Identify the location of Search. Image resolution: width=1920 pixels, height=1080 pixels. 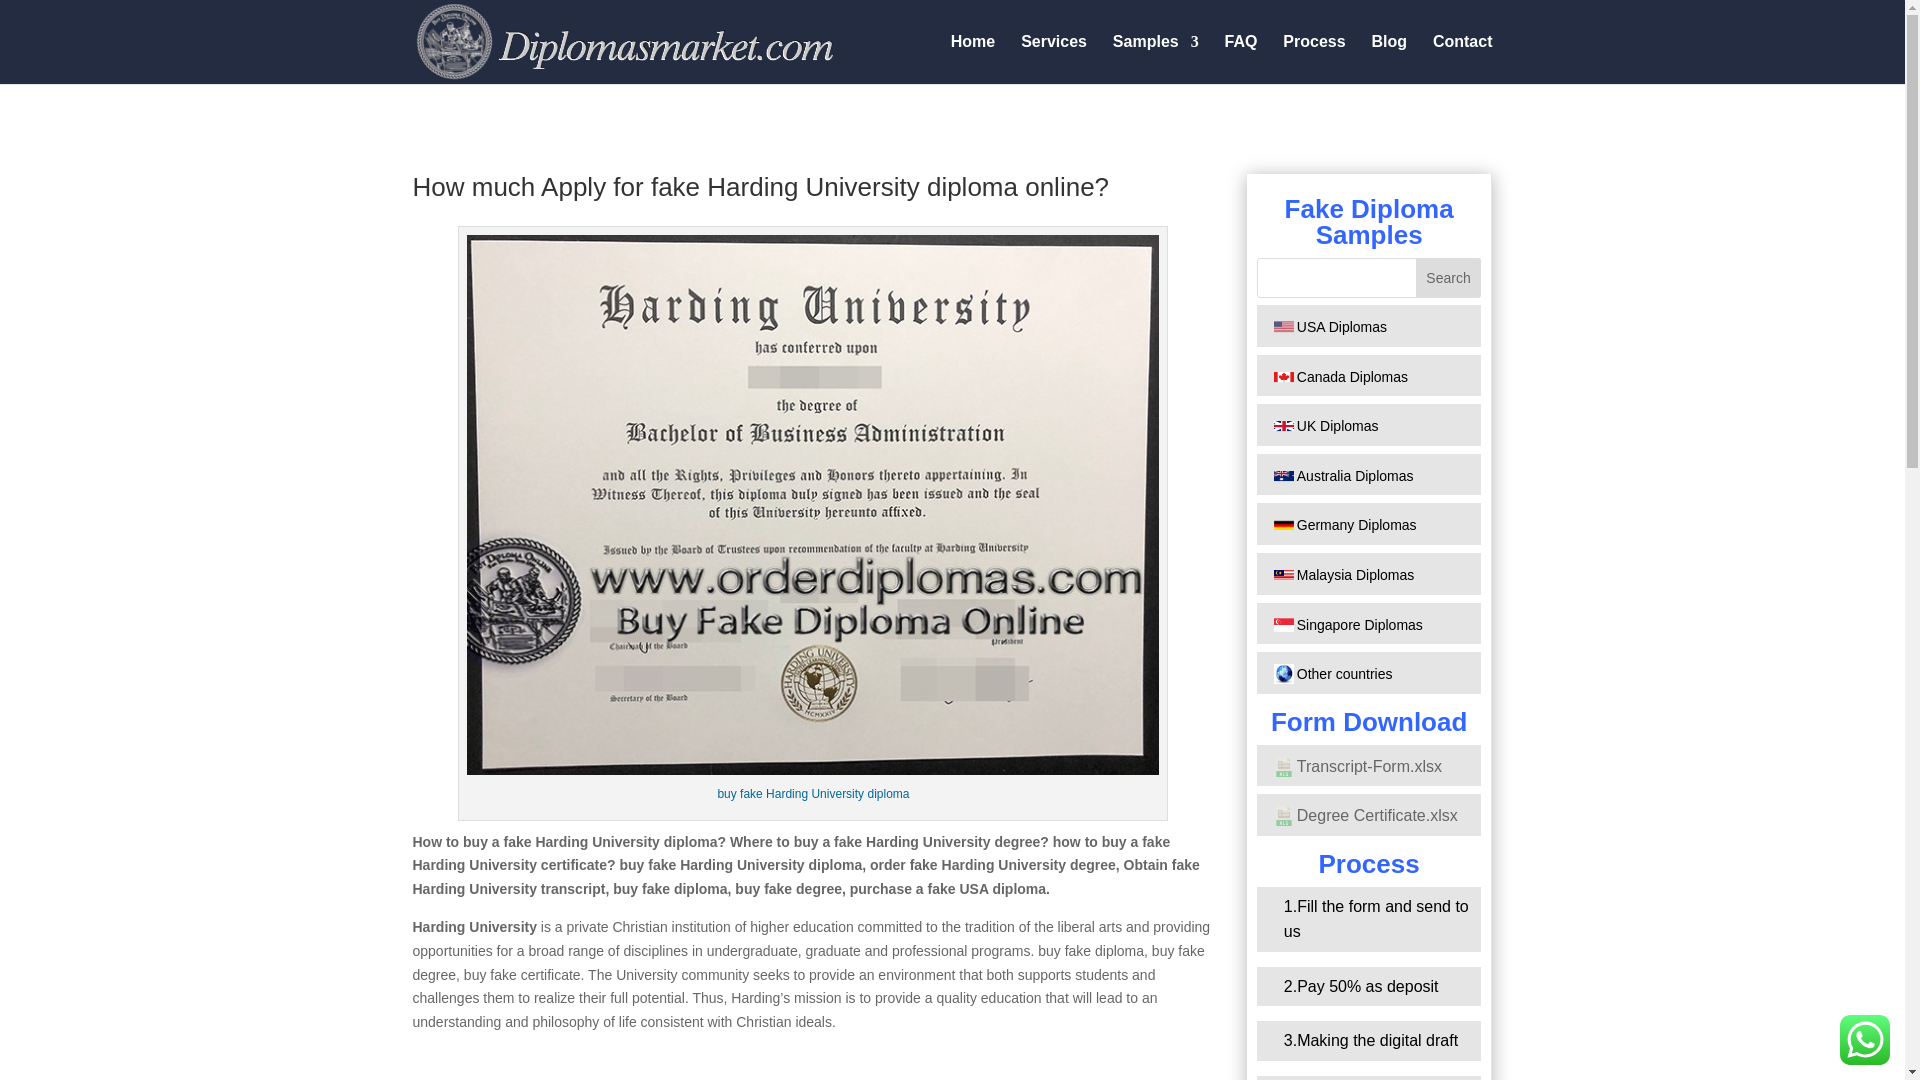
(1449, 278).